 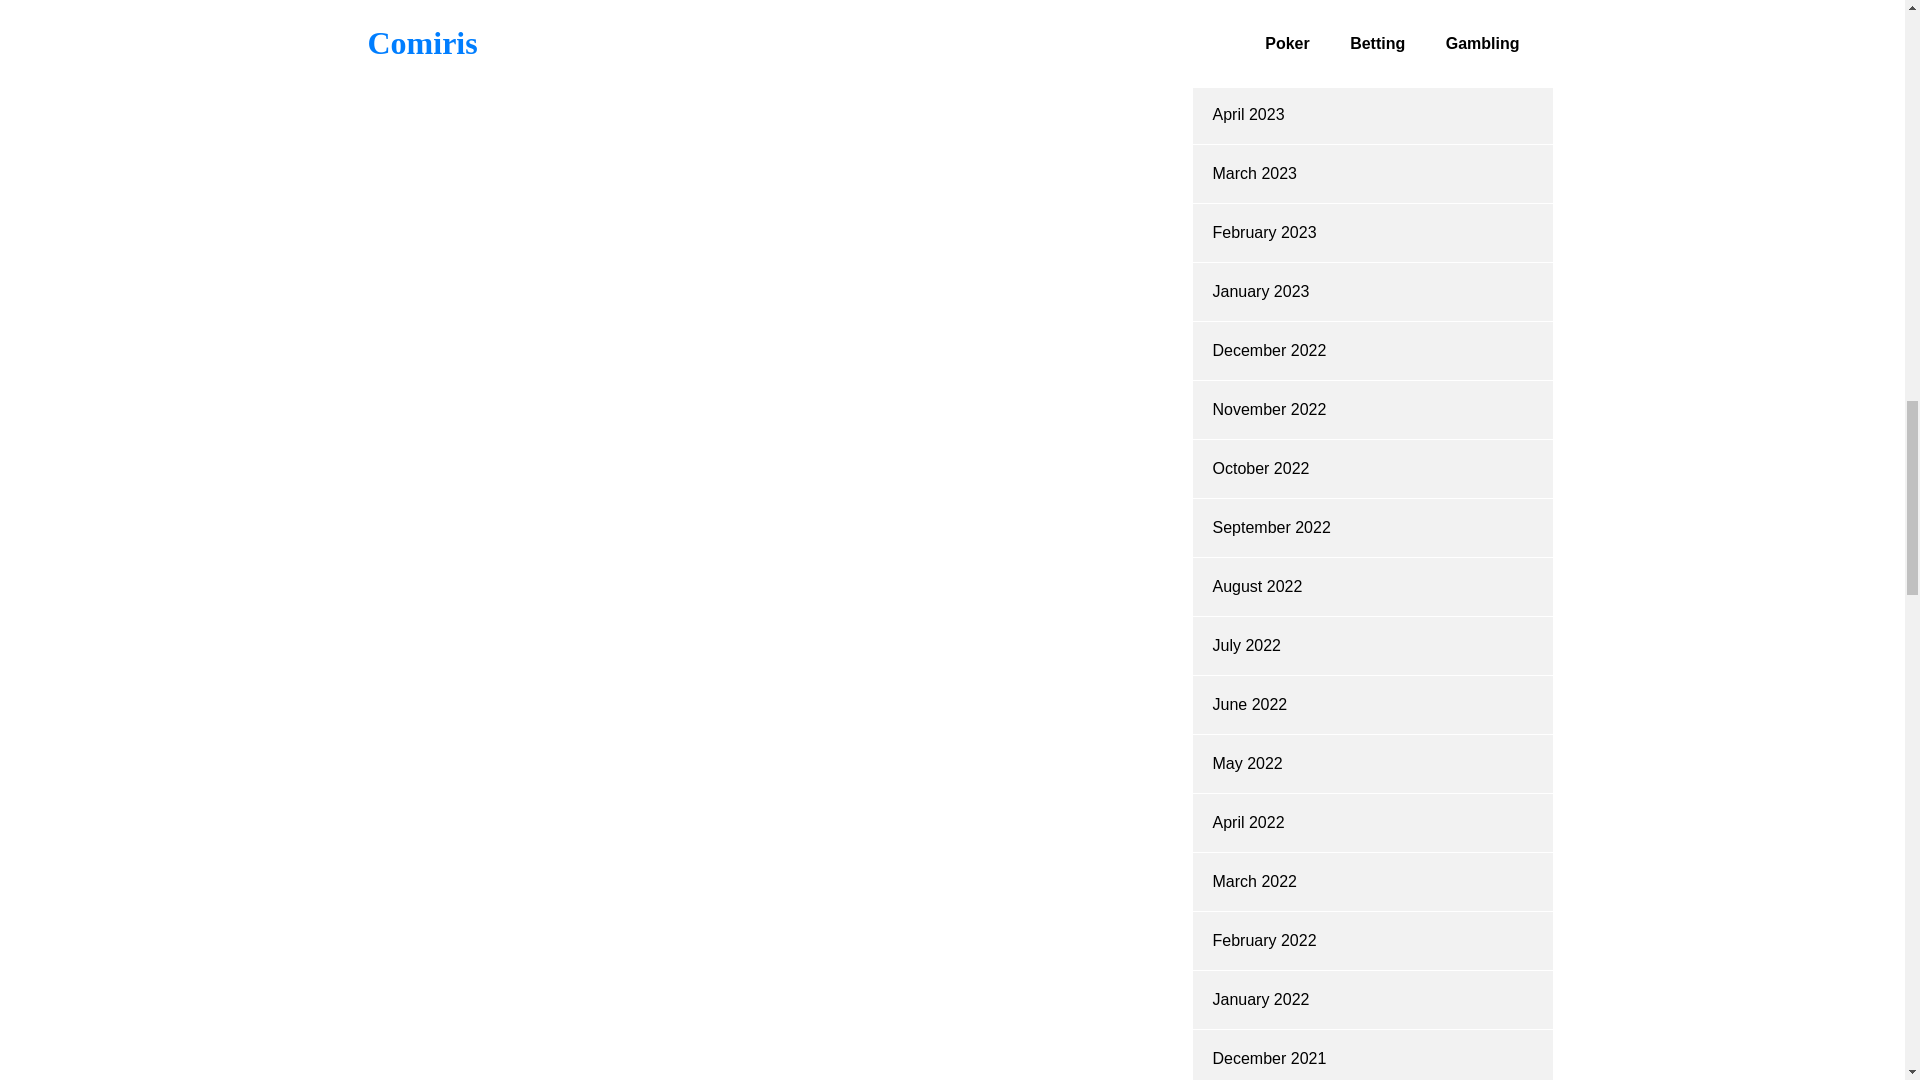 I want to click on March 2023, so click(x=1254, y=174).